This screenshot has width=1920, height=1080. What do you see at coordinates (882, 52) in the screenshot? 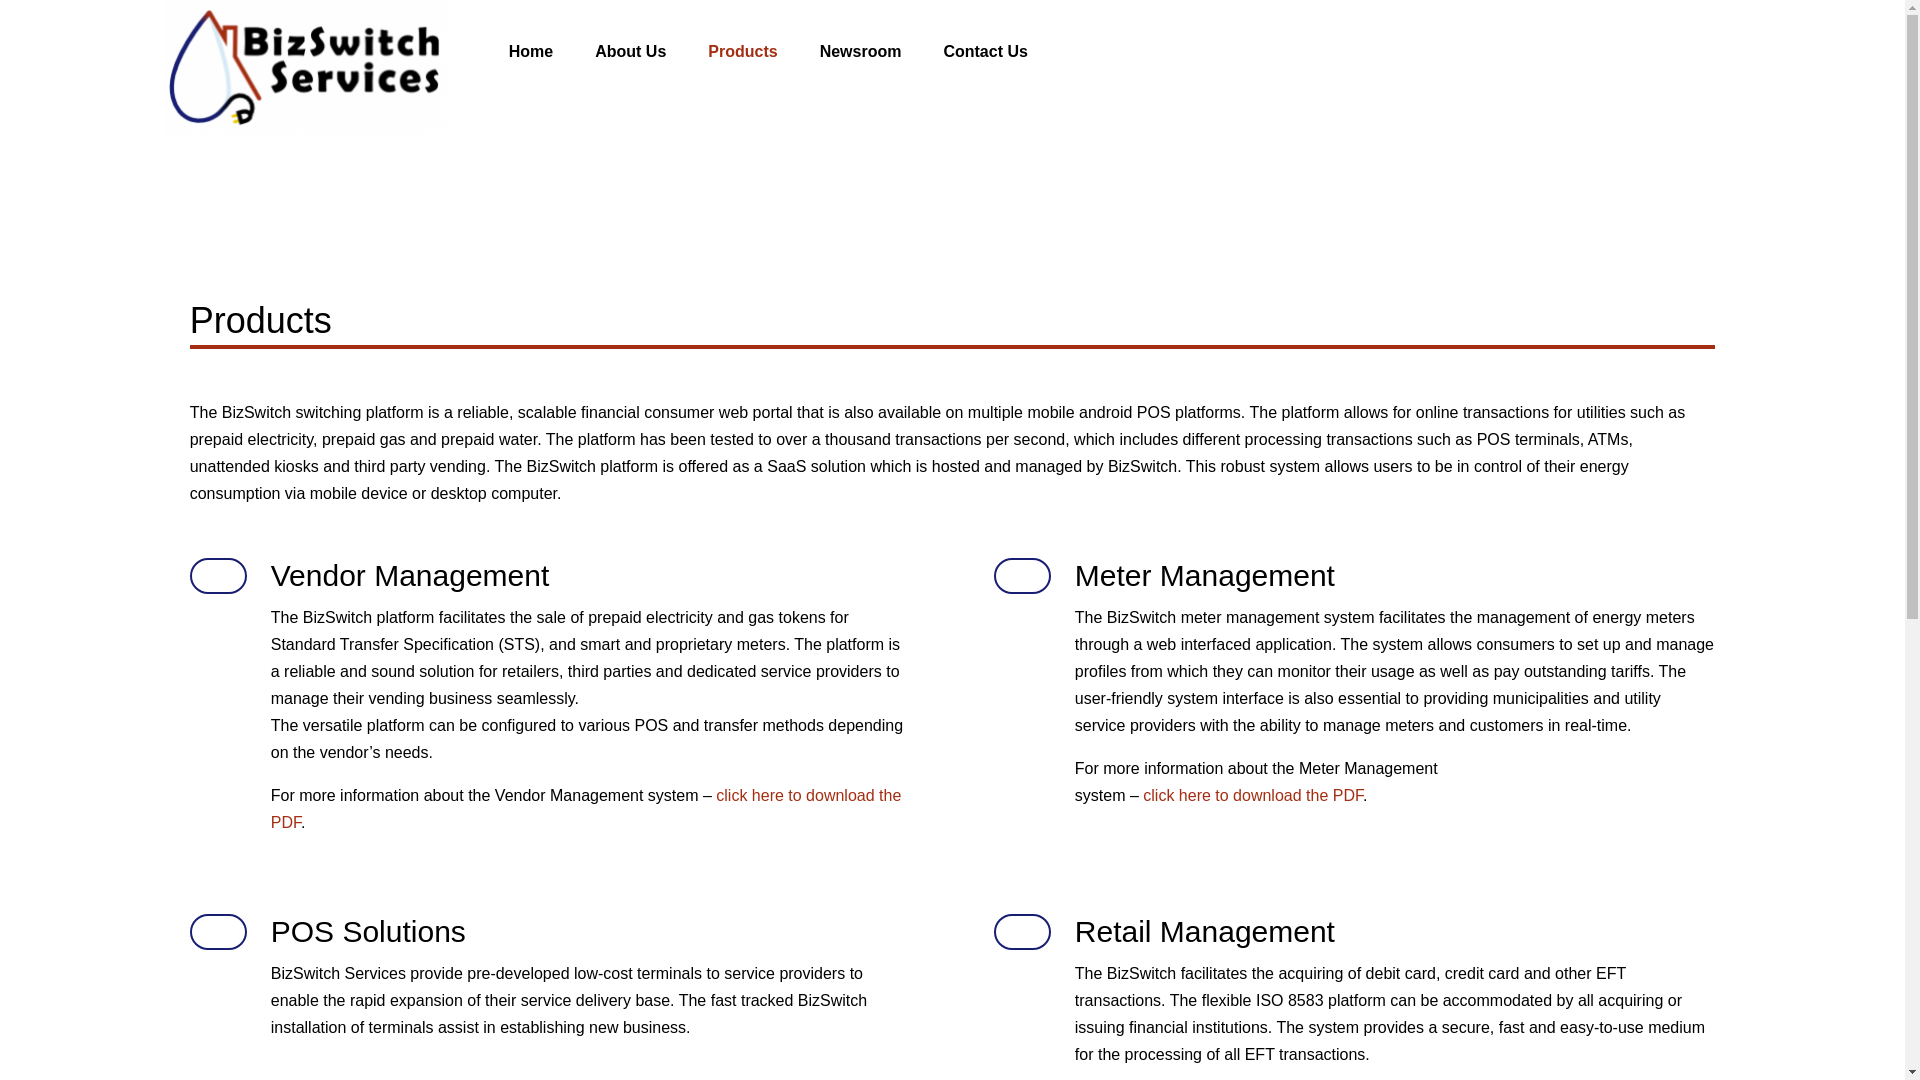
I see `Newsroom` at bounding box center [882, 52].